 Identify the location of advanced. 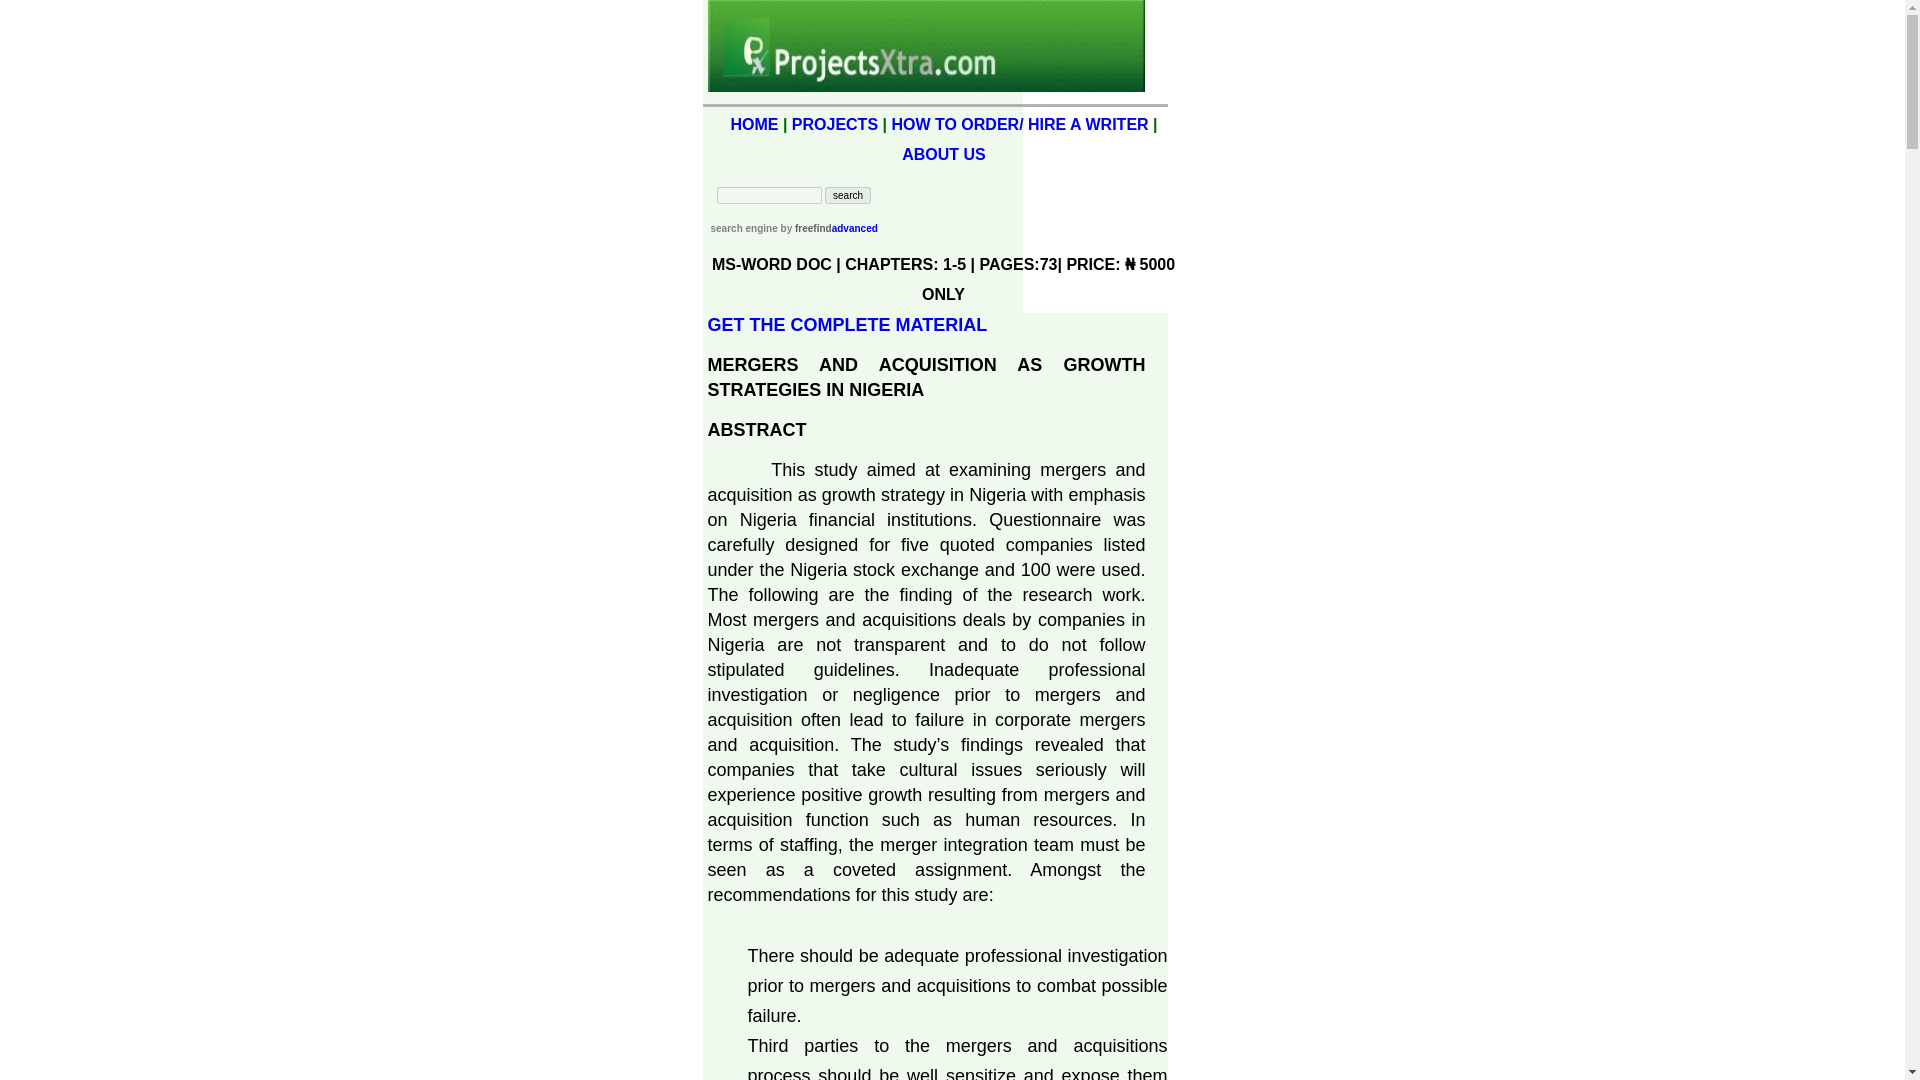
(854, 228).